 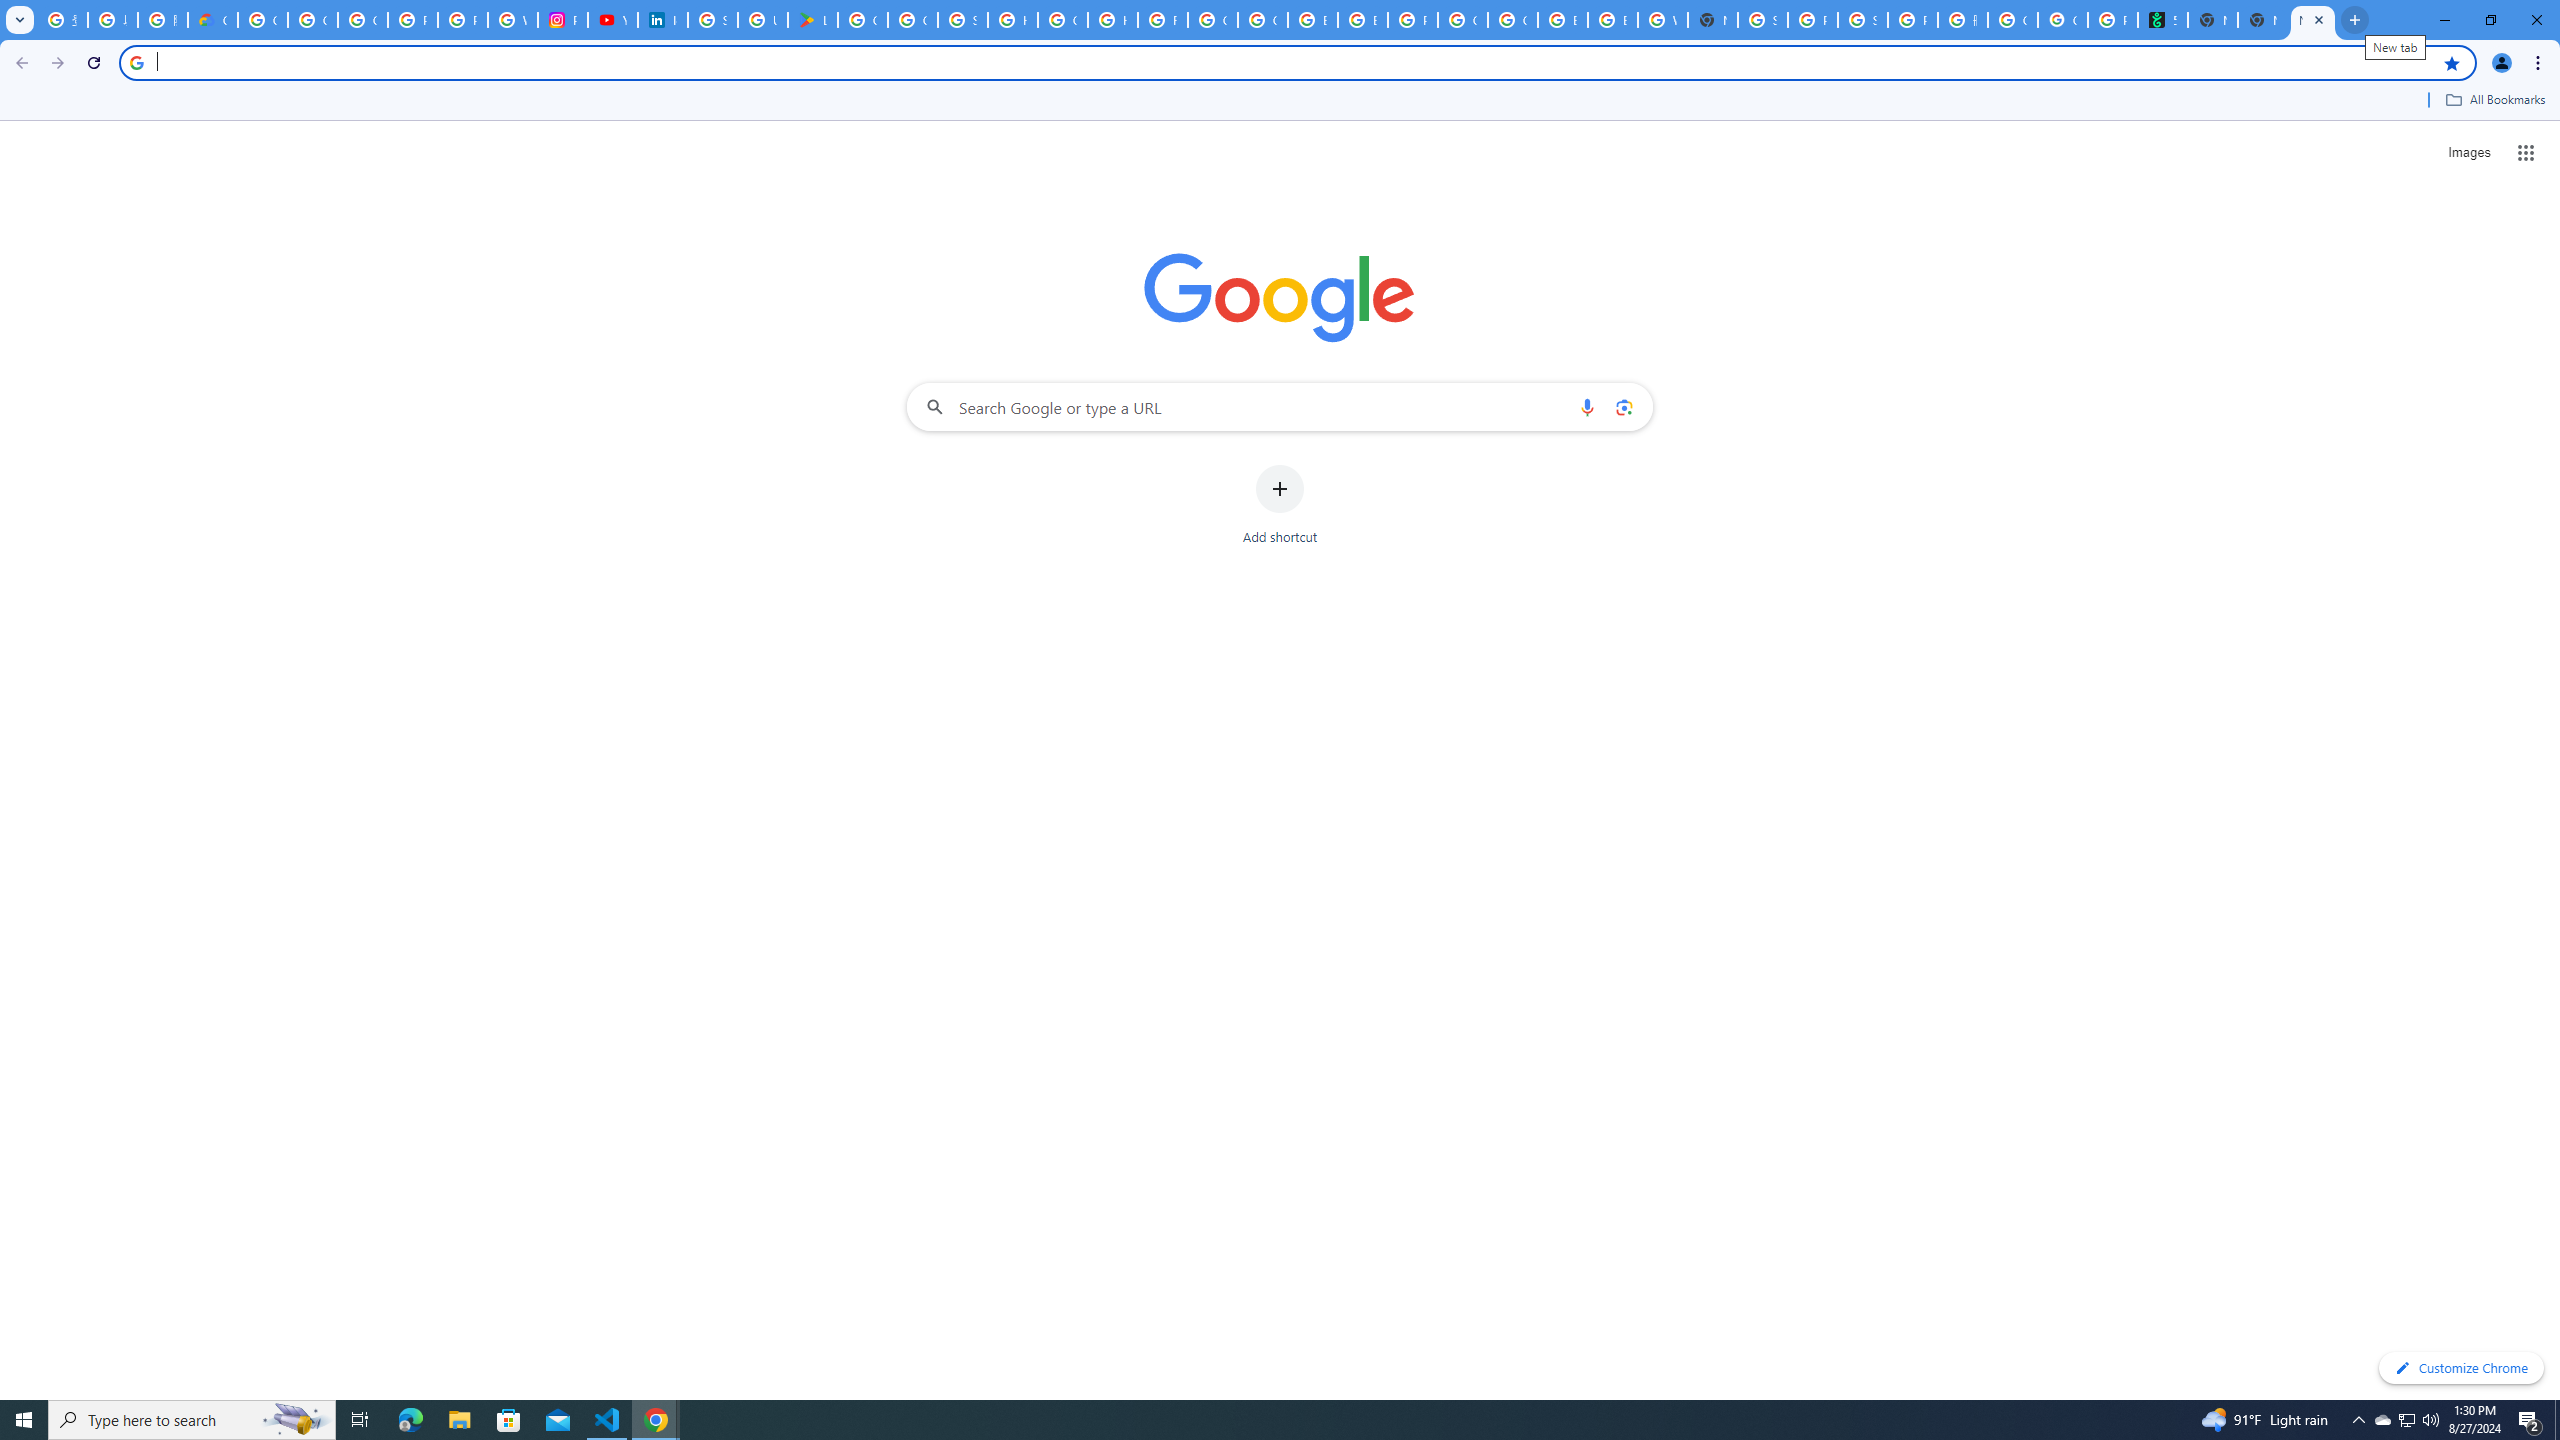 I want to click on Browse Chrome as a guest - Computer - Google Chrome Help, so click(x=1562, y=20).